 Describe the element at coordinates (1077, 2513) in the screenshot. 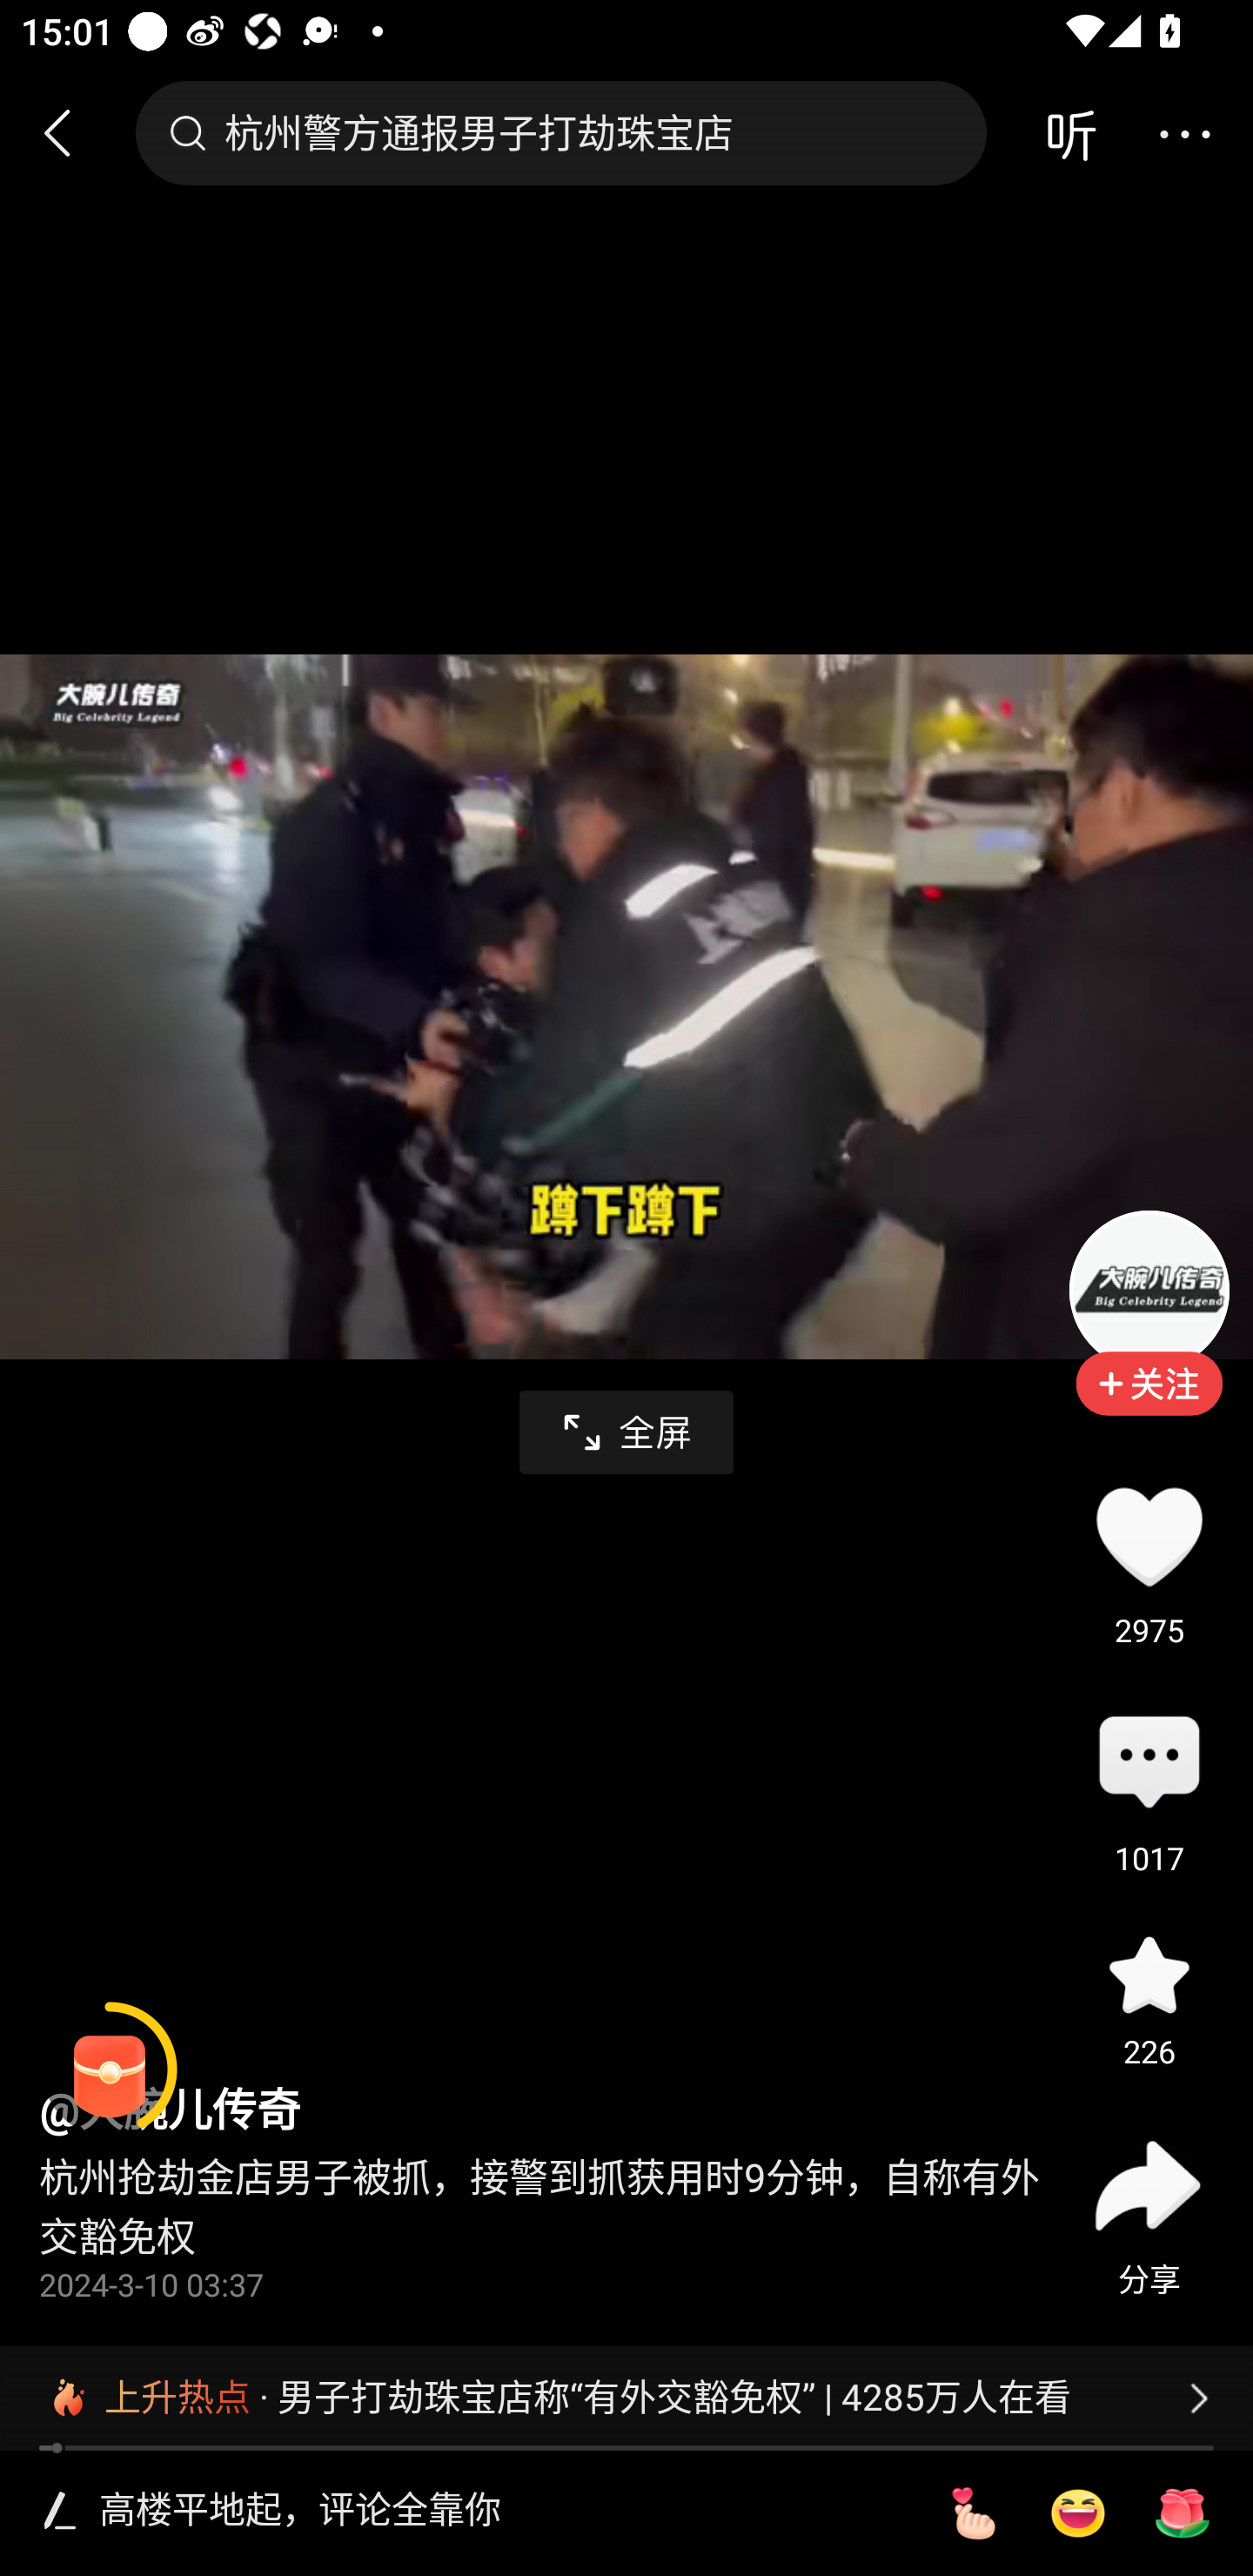

I see `[大笑]` at that location.